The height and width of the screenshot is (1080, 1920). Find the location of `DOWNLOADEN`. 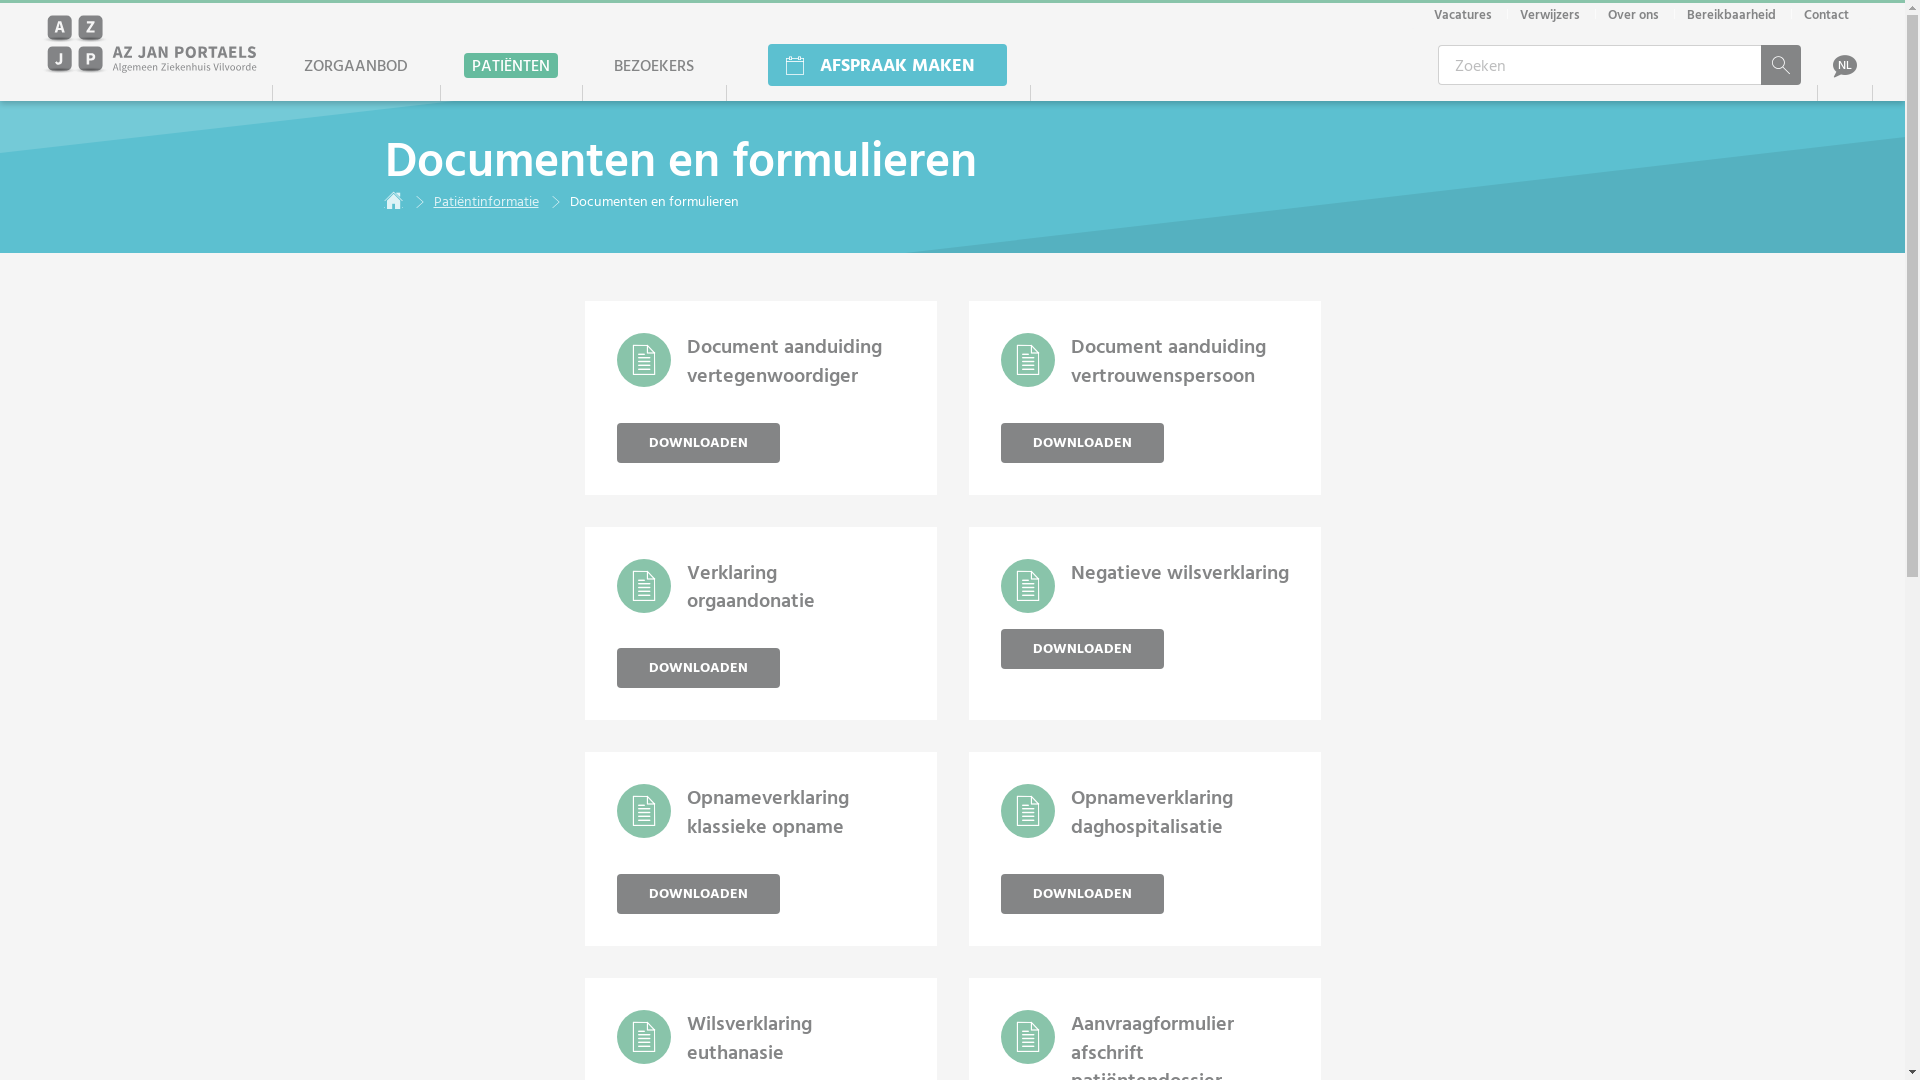

DOWNLOADEN is located at coordinates (698, 668).